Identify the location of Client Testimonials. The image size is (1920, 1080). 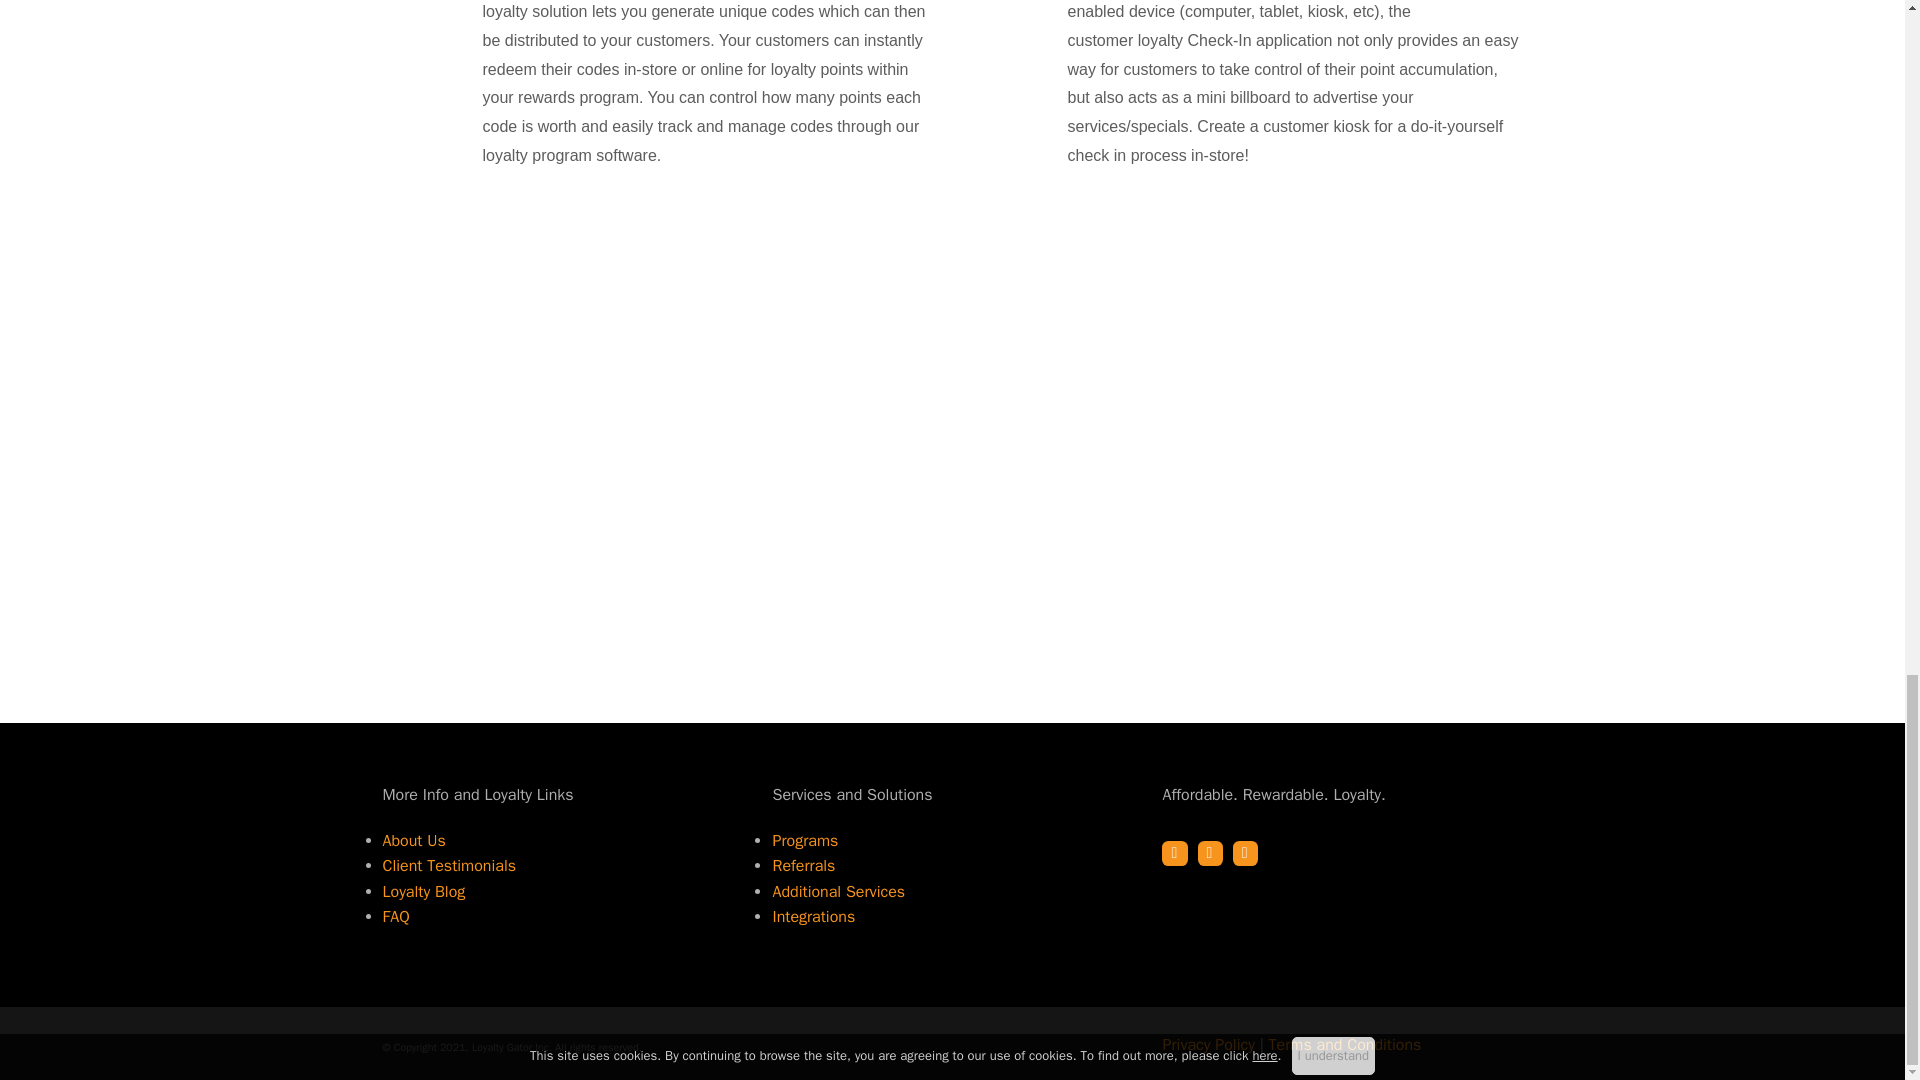
(449, 866).